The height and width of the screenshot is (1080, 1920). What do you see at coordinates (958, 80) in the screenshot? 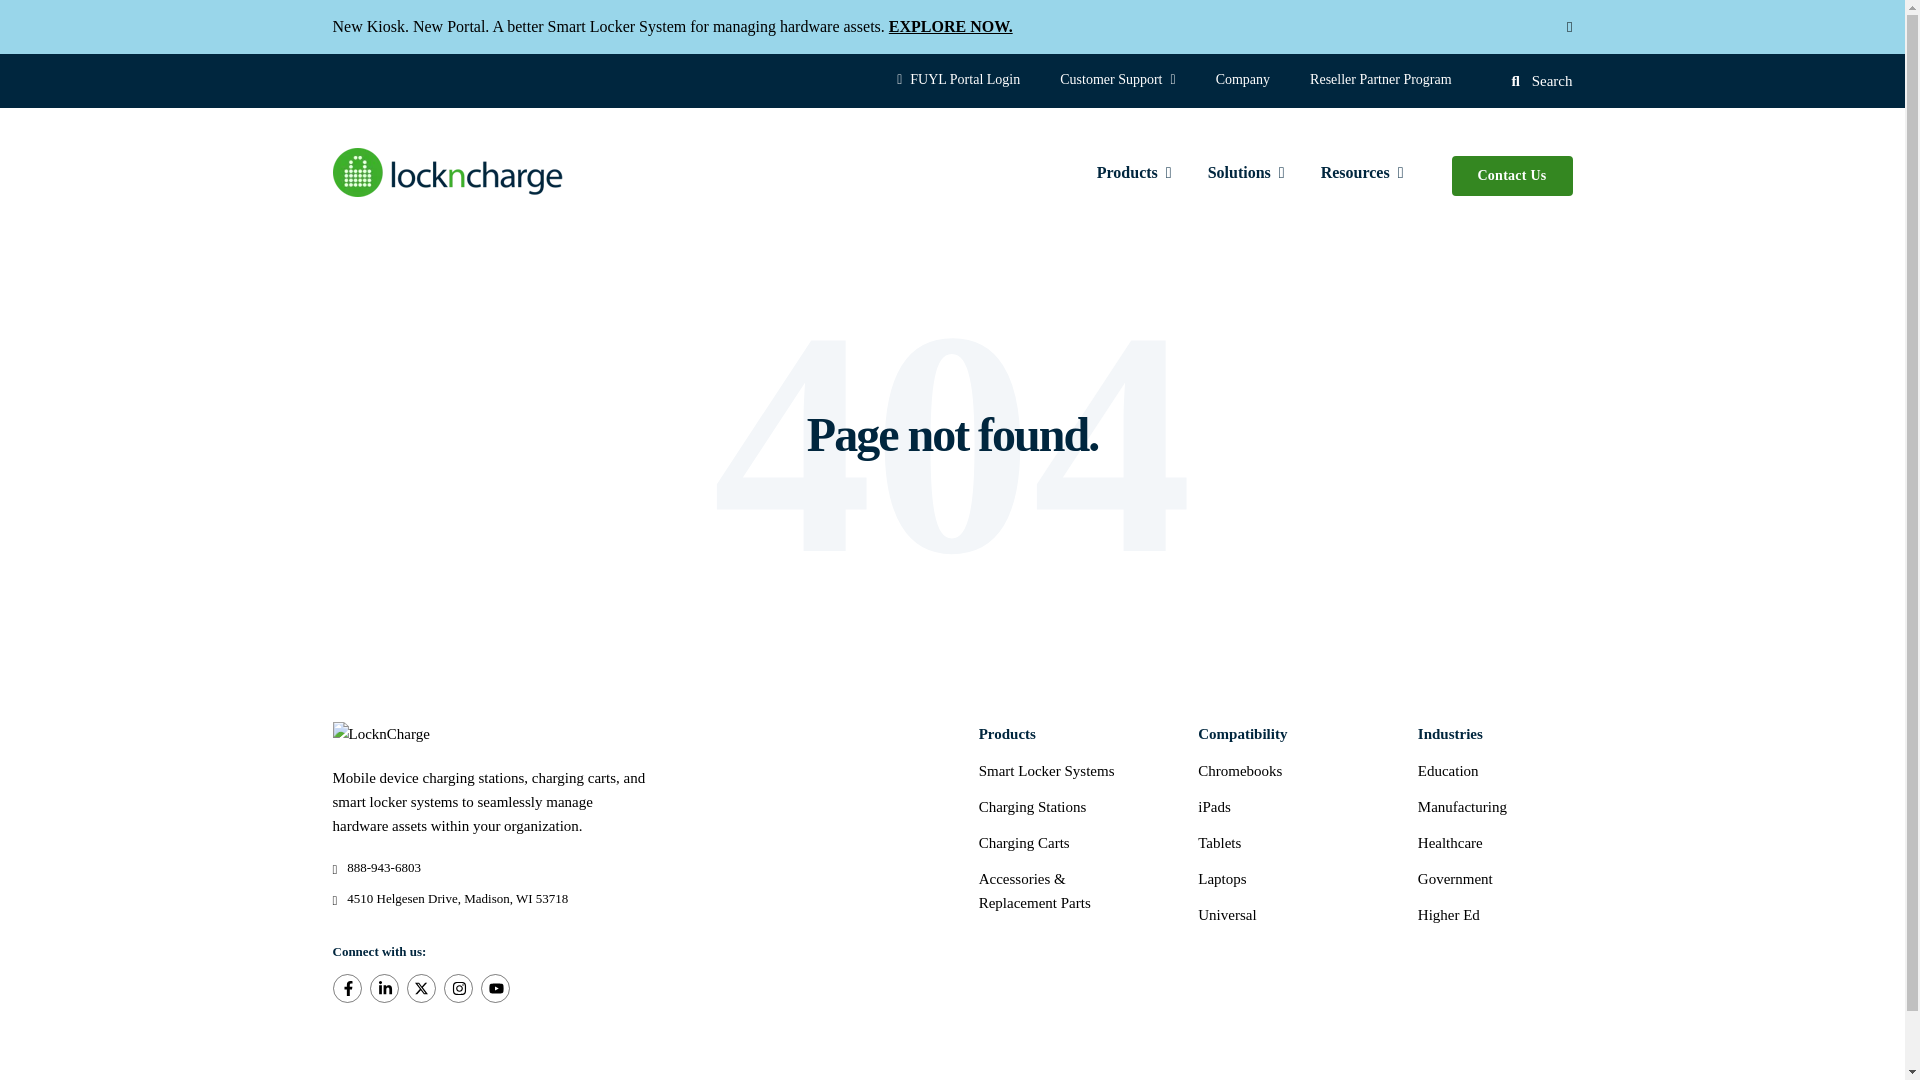
I see `FUYL Portal Login` at bounding box center [958, 80].